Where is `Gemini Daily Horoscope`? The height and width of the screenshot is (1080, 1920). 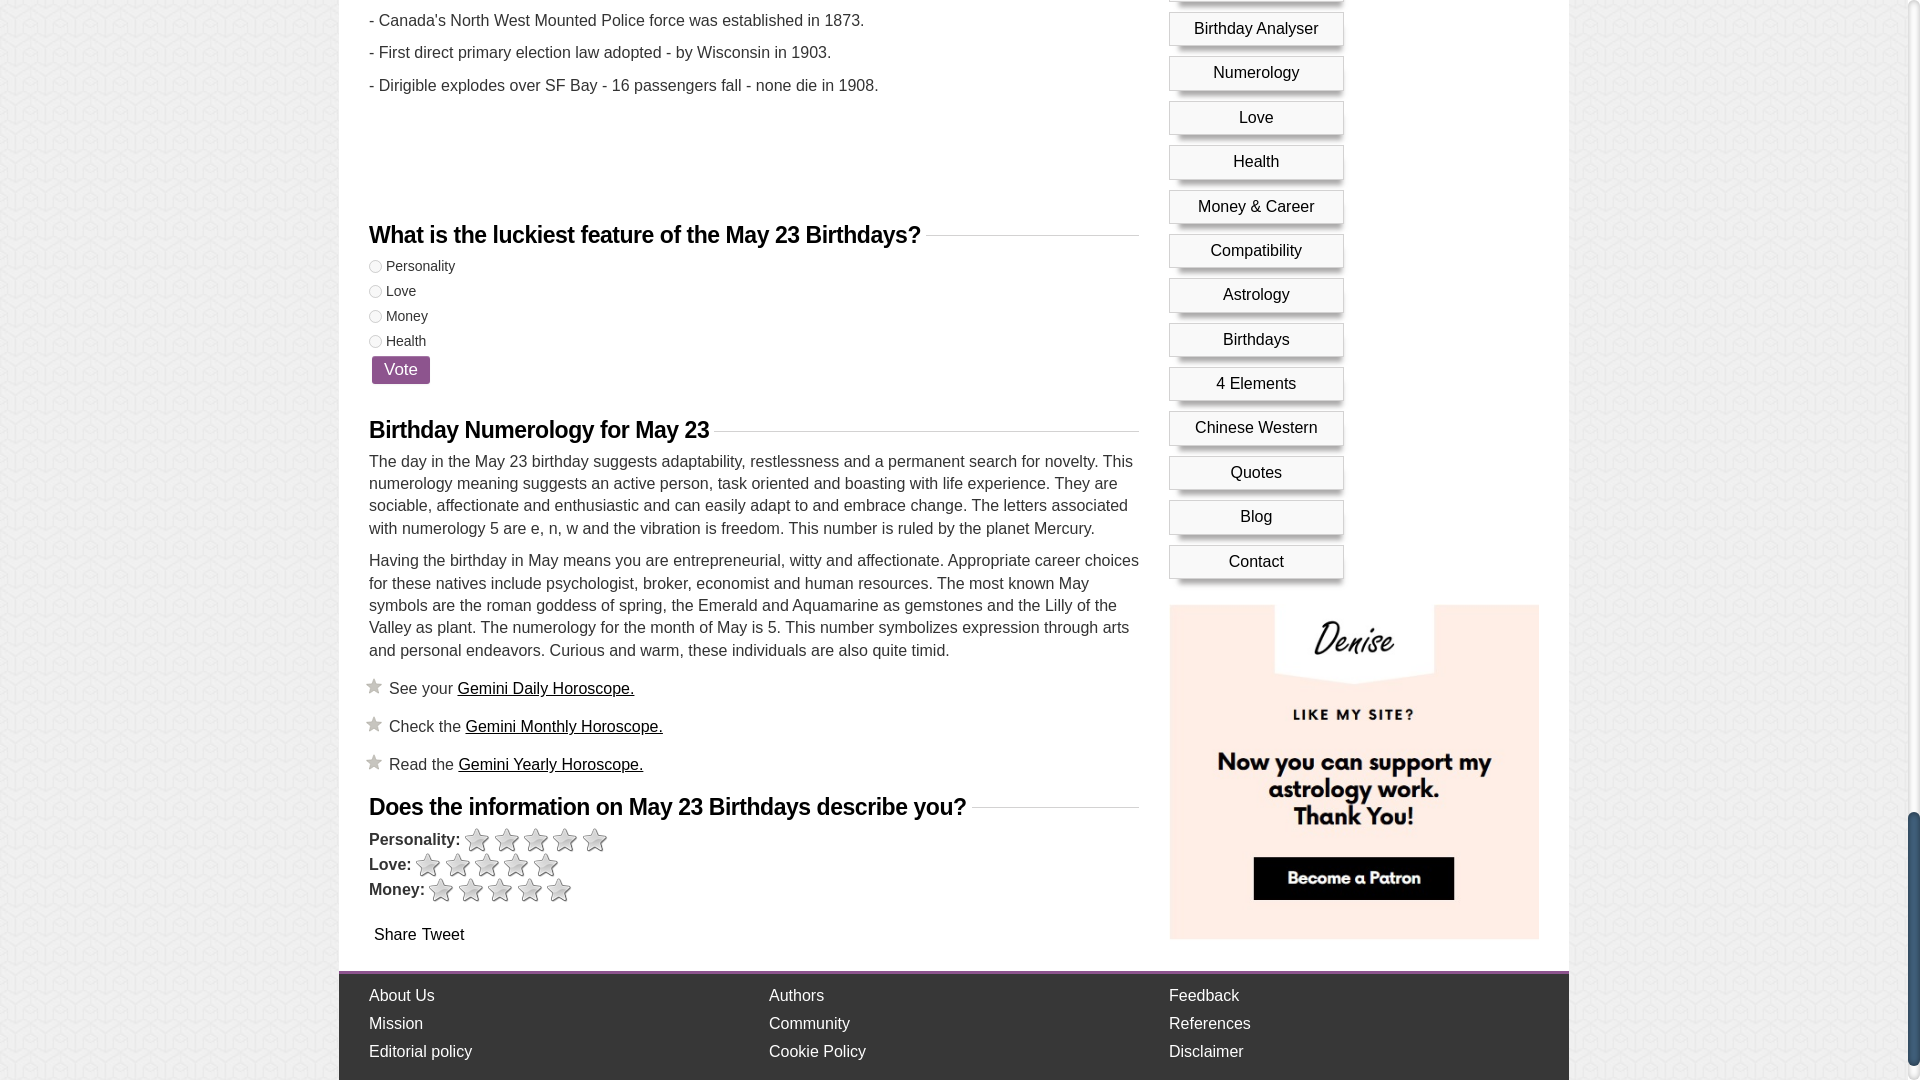 Gemini Daily Horoscope is located at coordinates (544, 688).